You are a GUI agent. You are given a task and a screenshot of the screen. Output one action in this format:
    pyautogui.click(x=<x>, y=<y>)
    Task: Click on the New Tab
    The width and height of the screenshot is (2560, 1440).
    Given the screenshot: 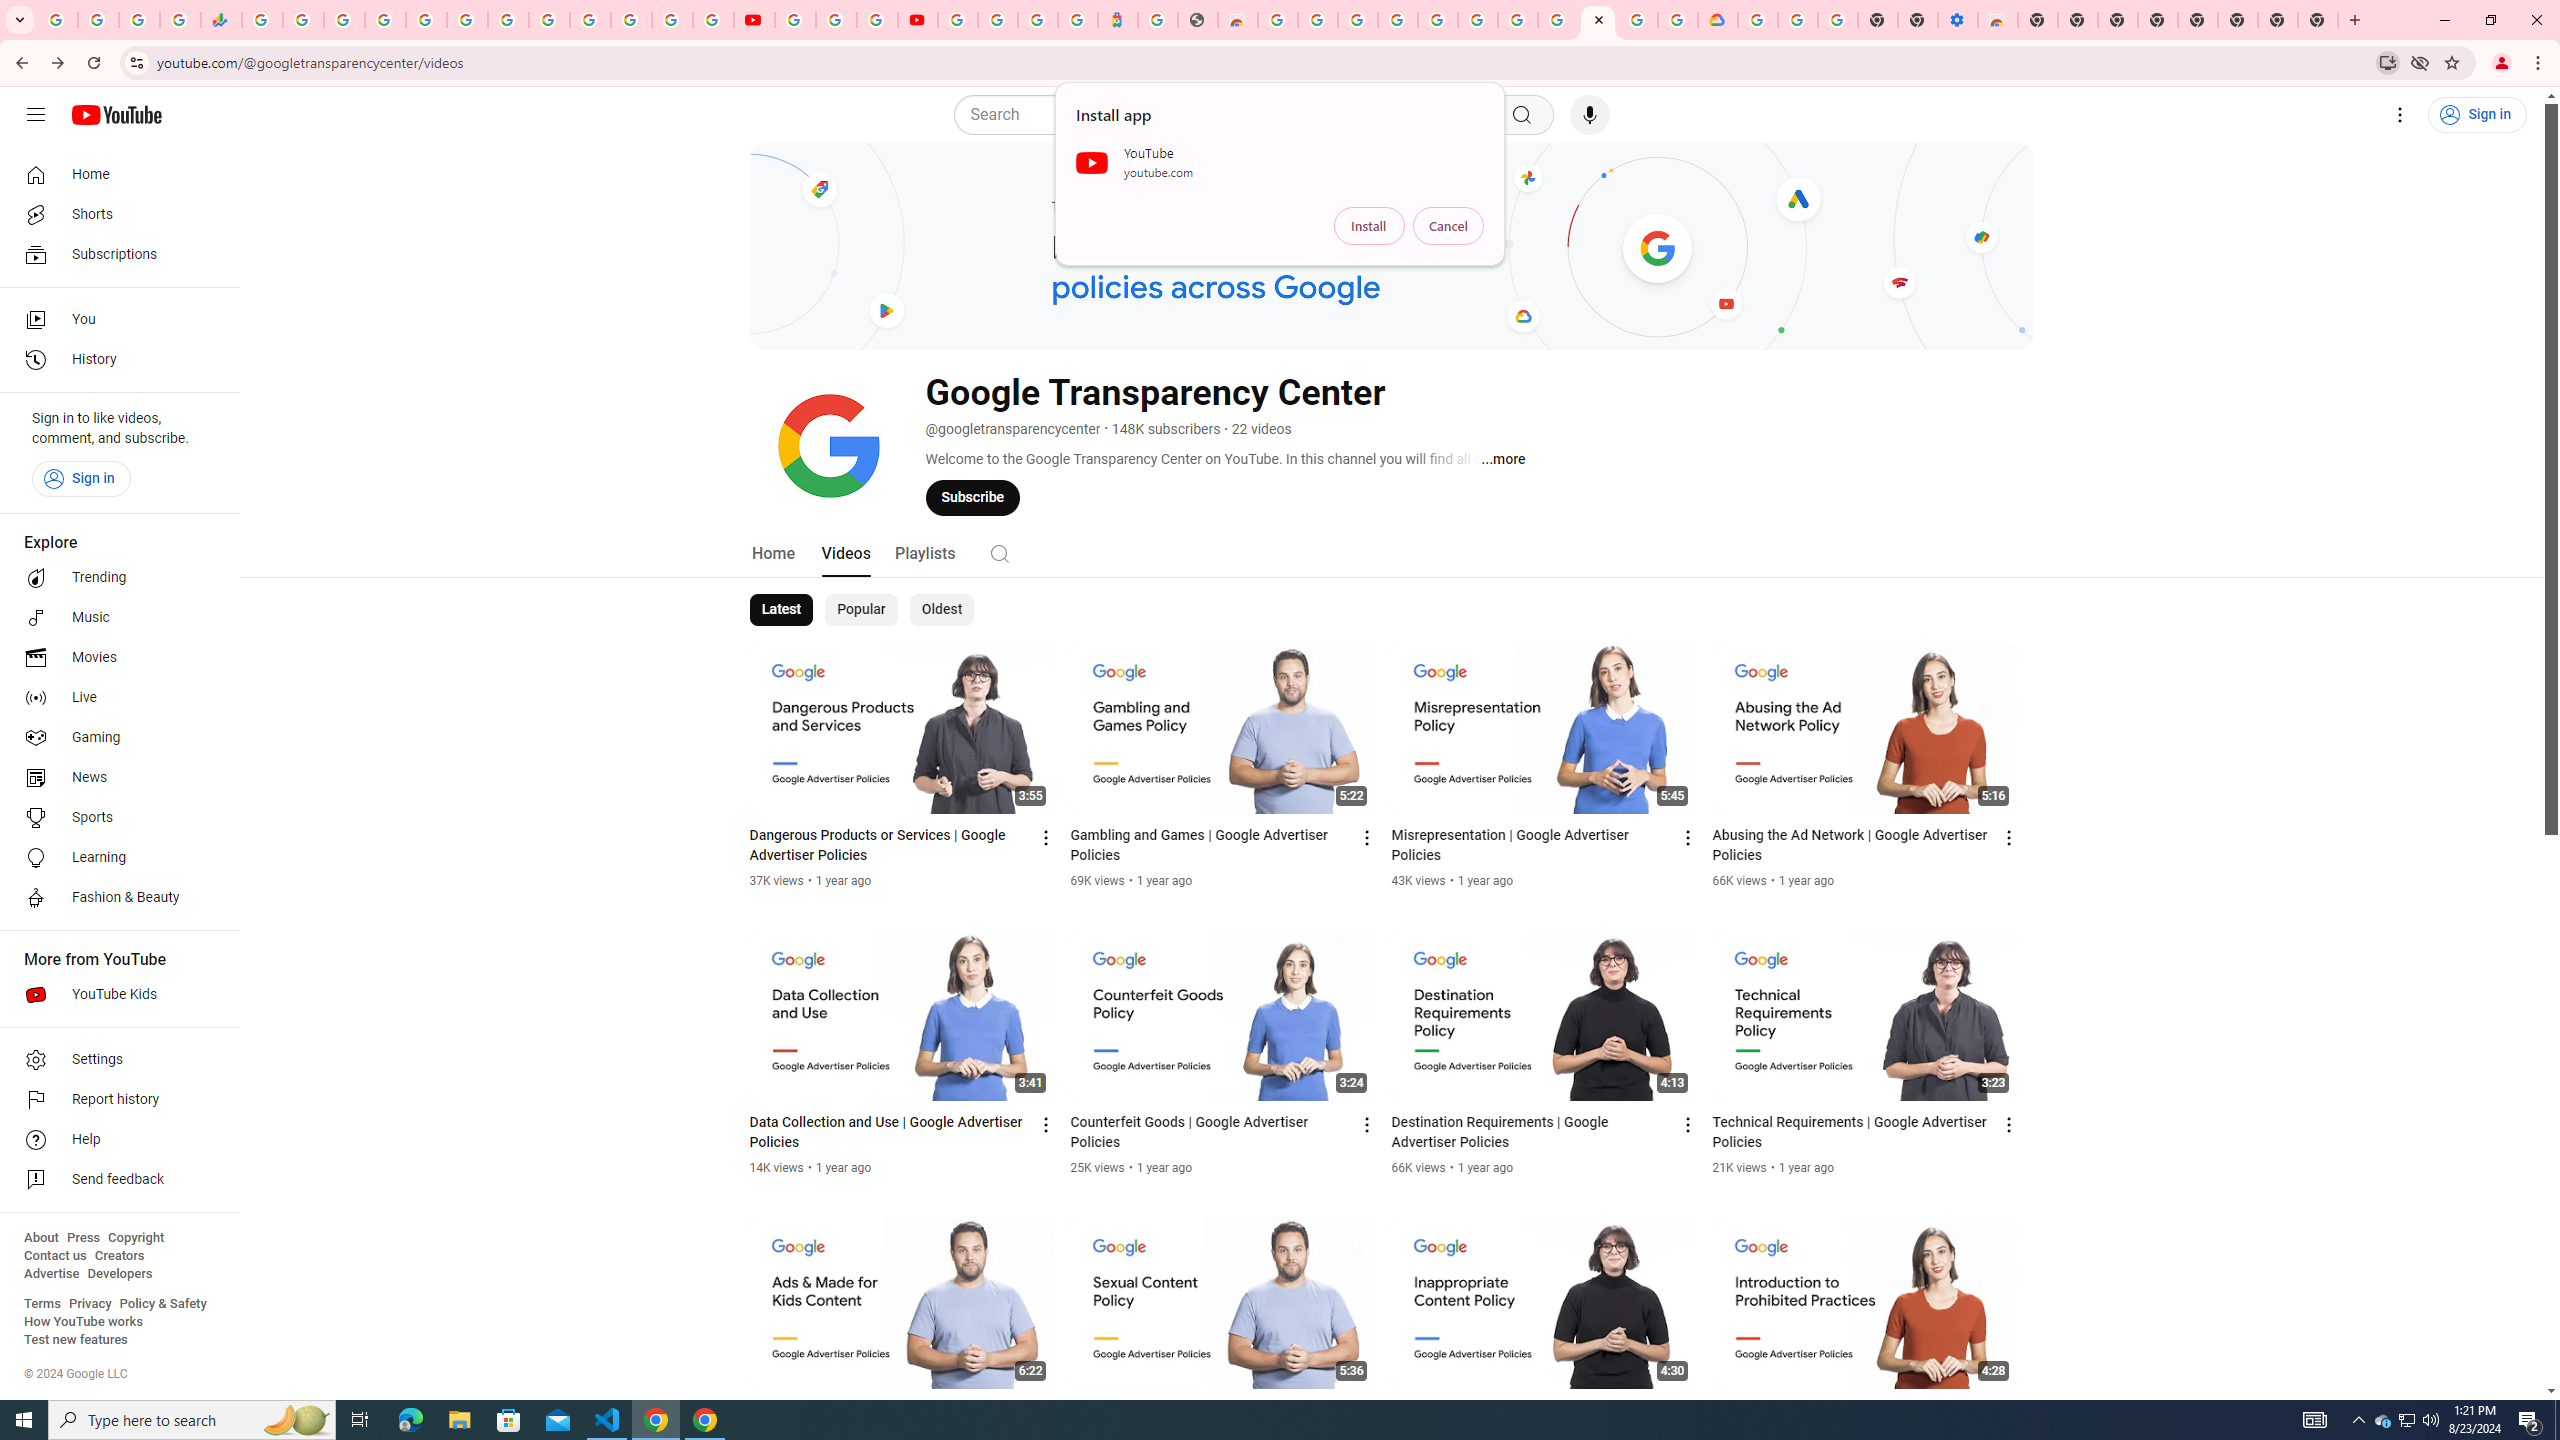 What is the action you would take?
    pyautogui.click(x=2037, y=20)
    